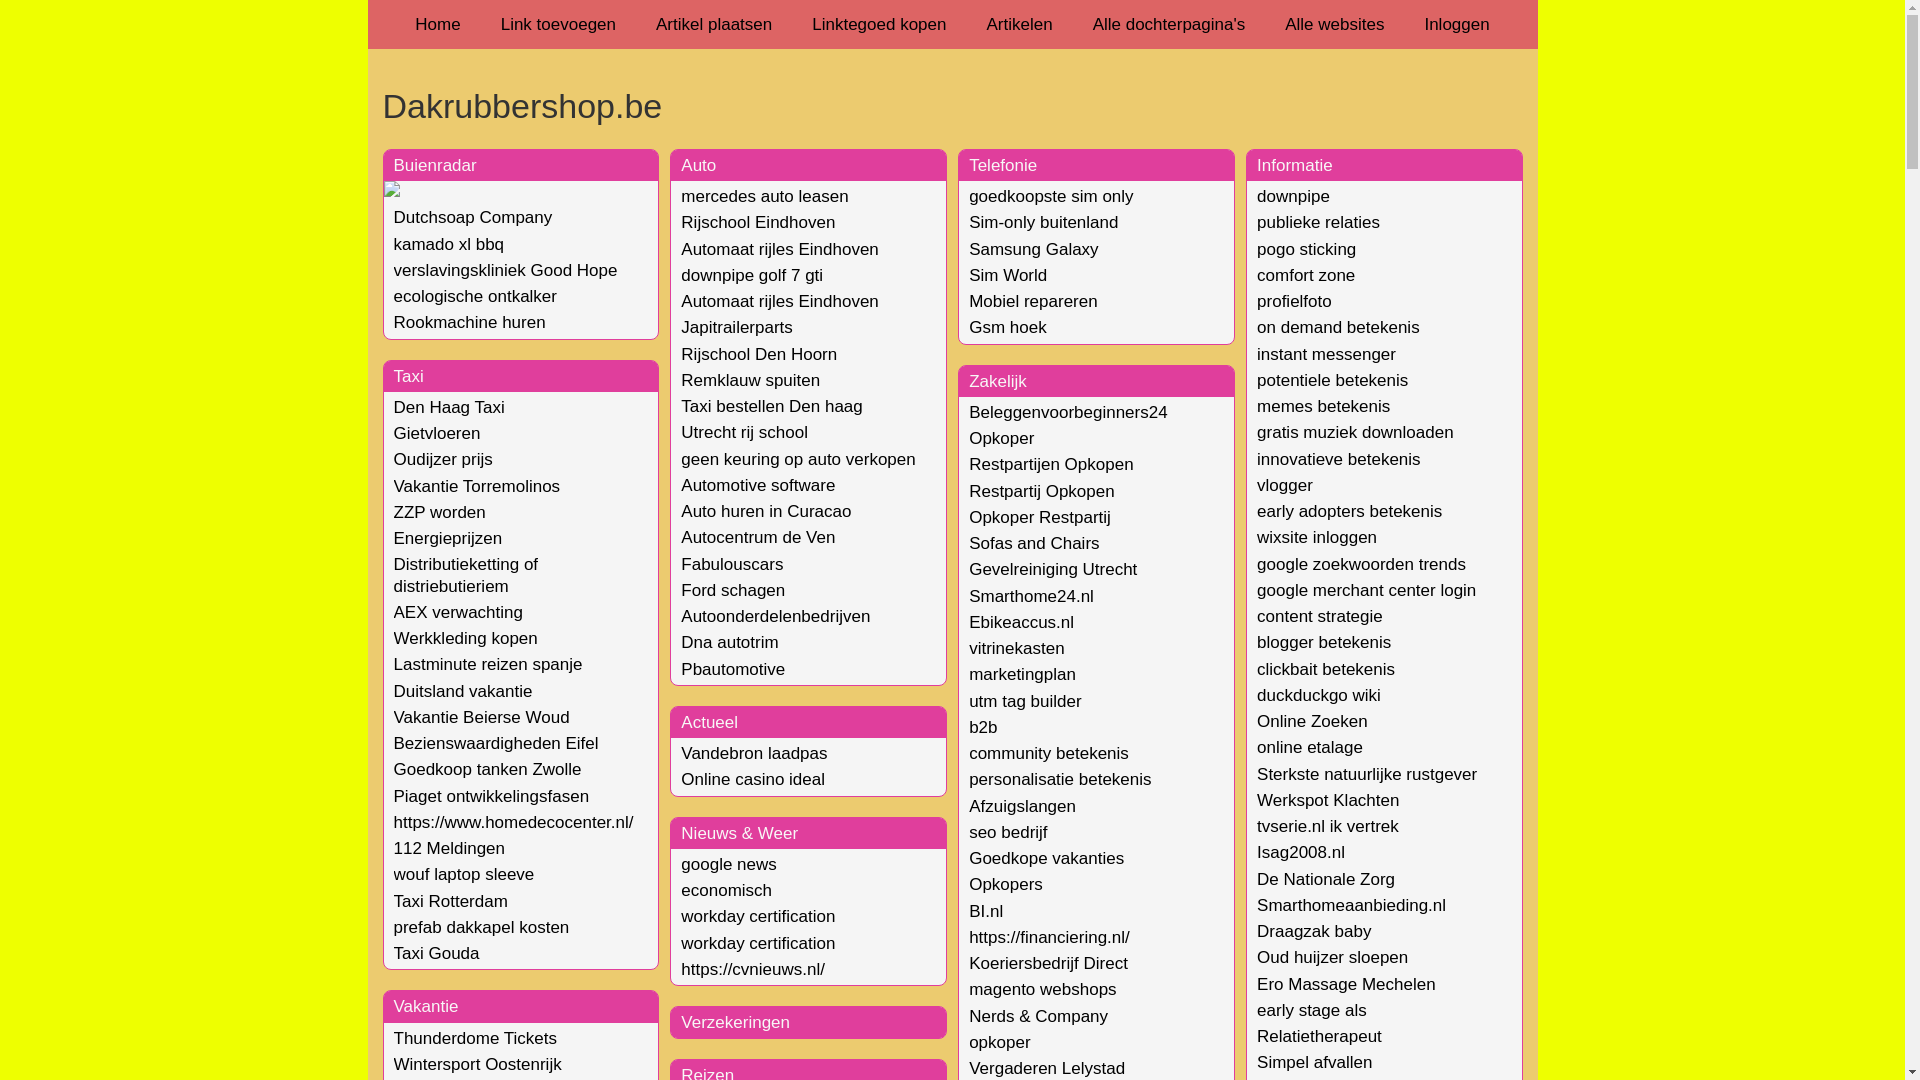  I want to click on ZZP worden, so click(440, 512).